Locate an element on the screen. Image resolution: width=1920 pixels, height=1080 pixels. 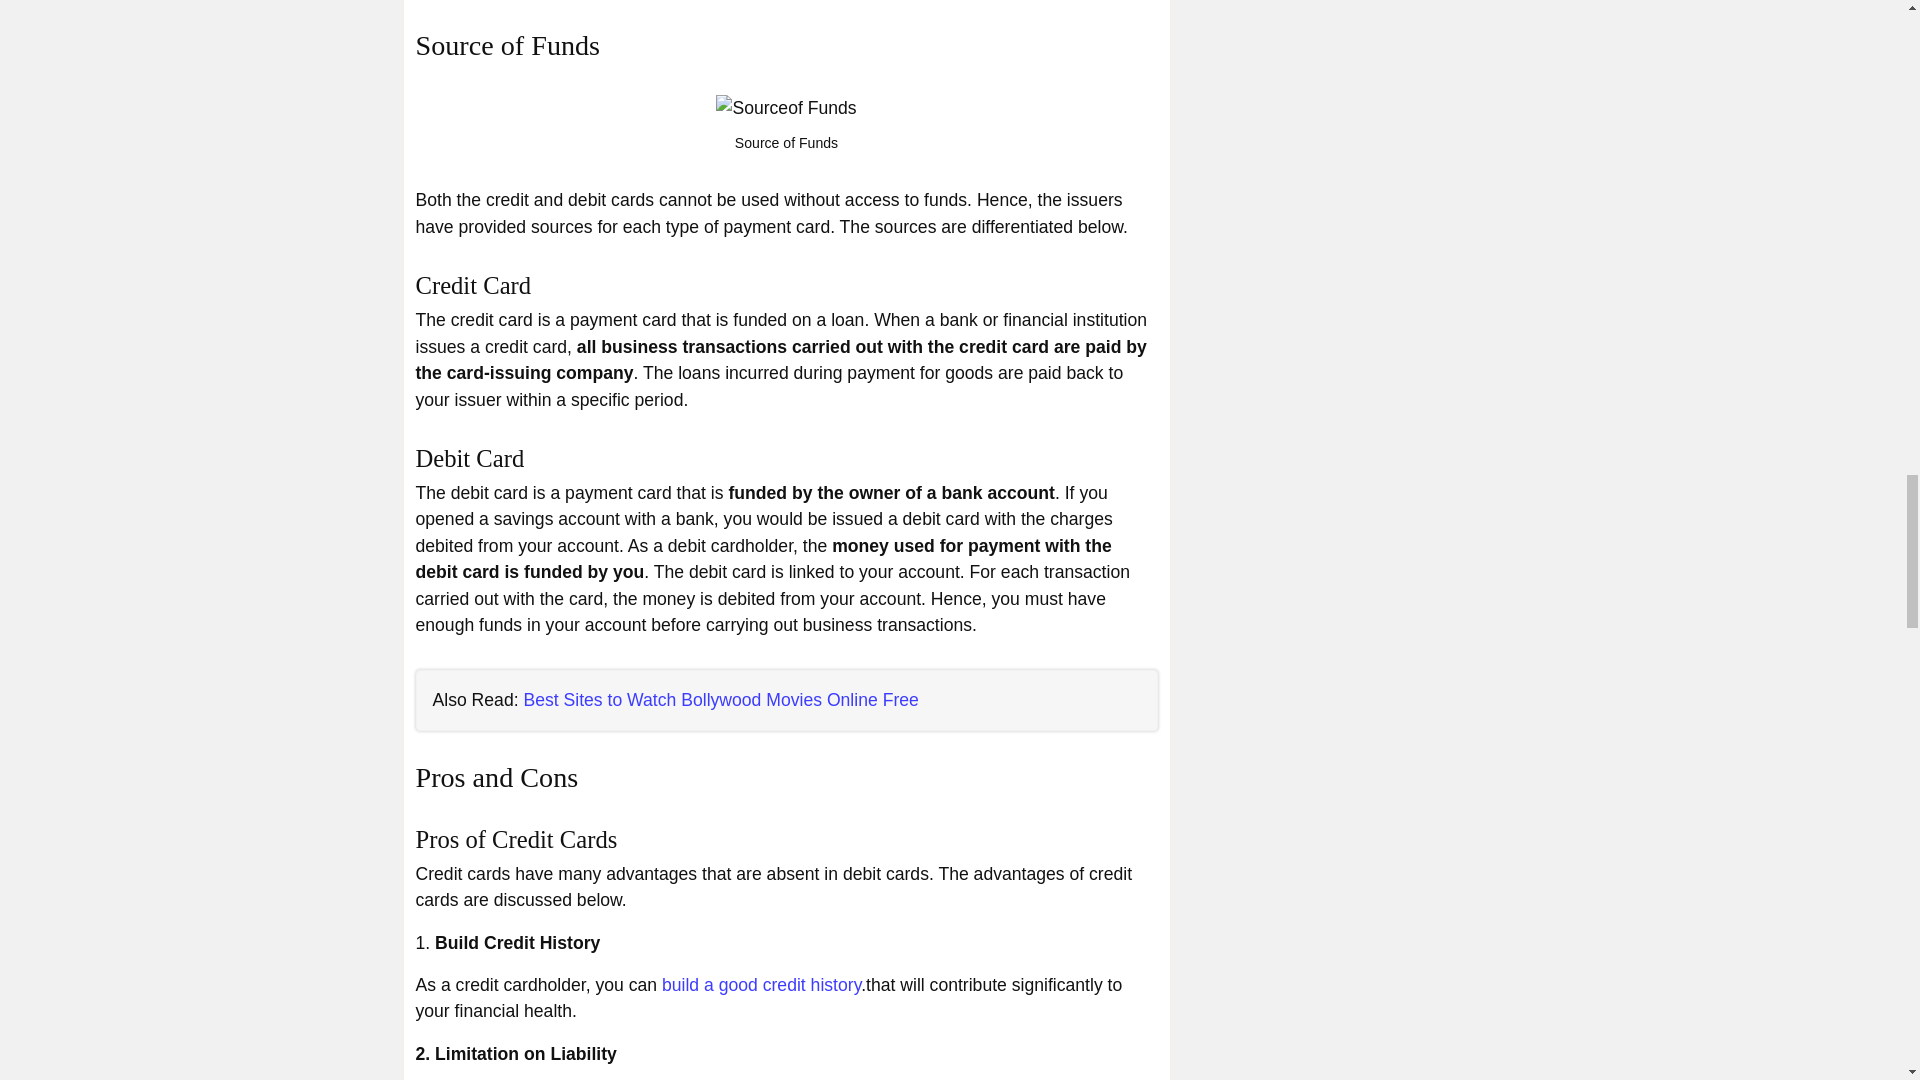
build a good credit history is located at coordinates (761, 984).